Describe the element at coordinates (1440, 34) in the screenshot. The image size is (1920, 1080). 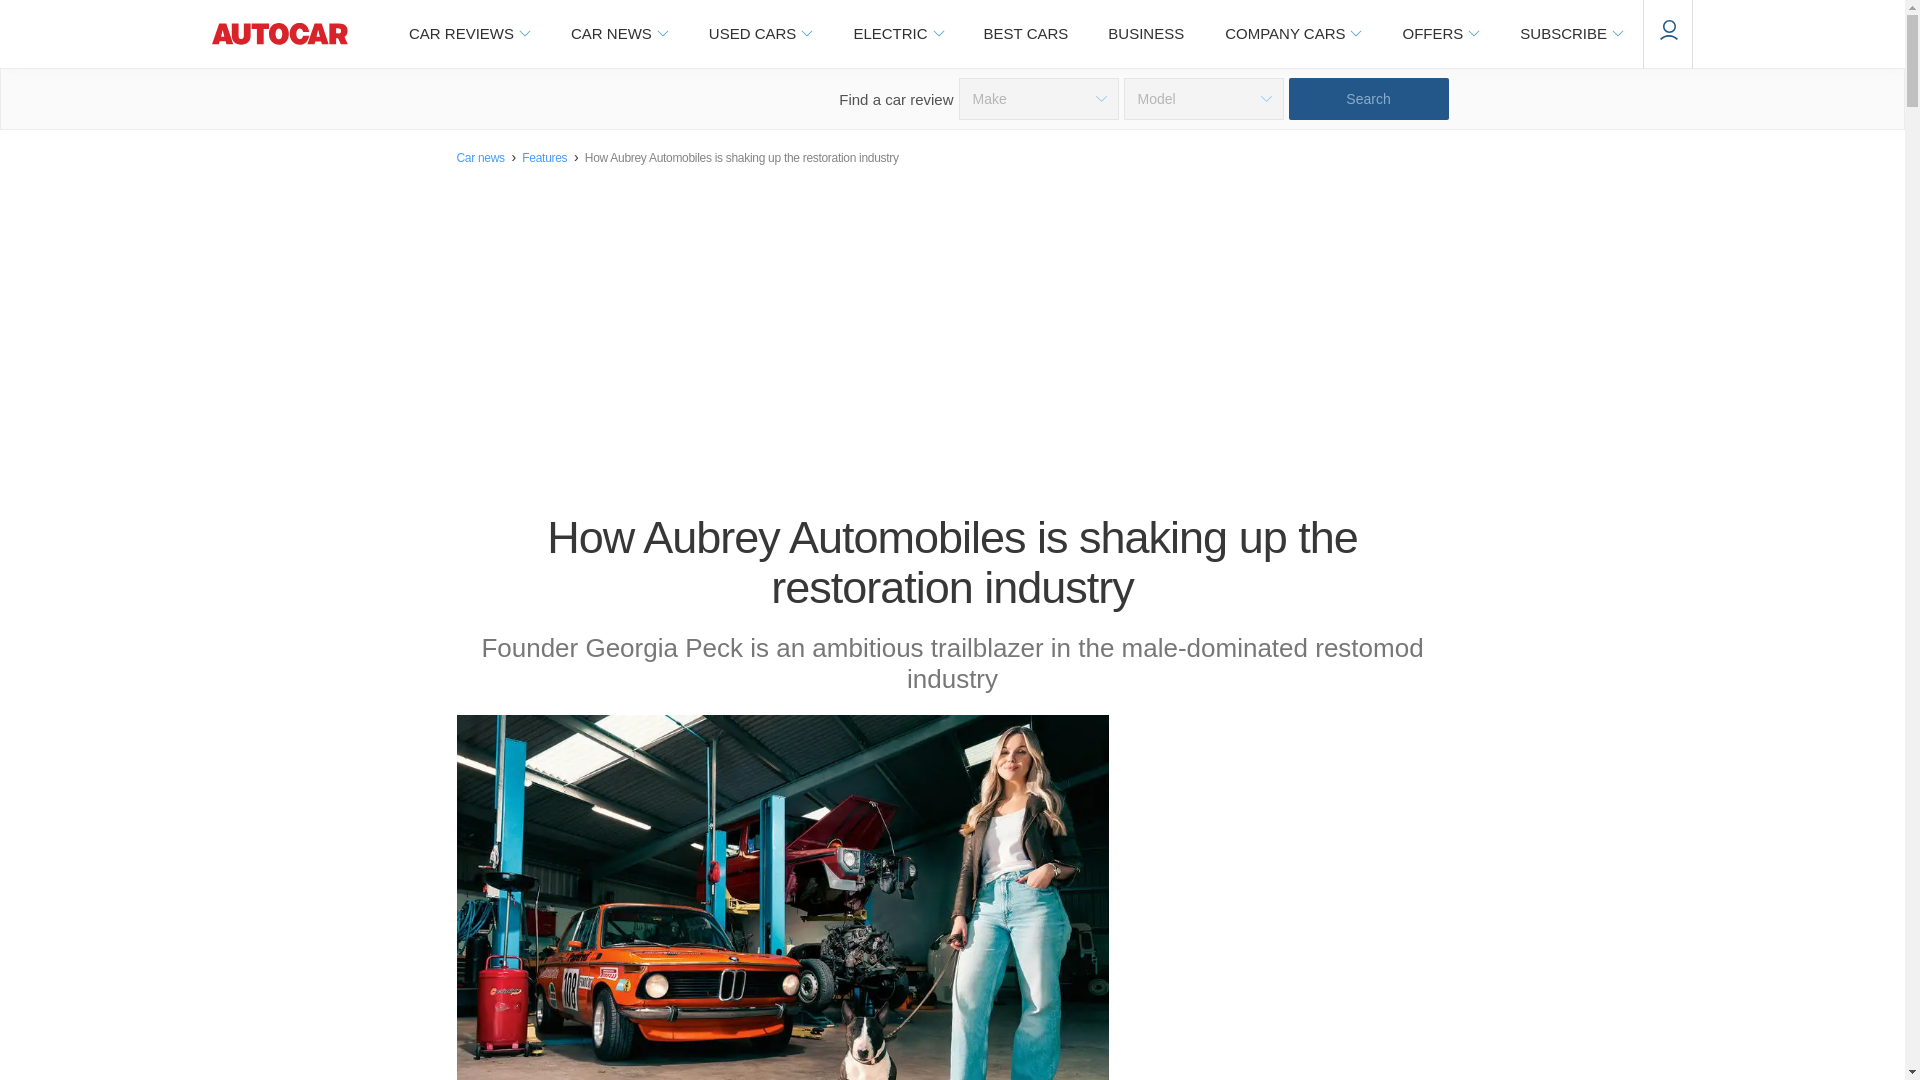
I see `OFFERS` at that location.